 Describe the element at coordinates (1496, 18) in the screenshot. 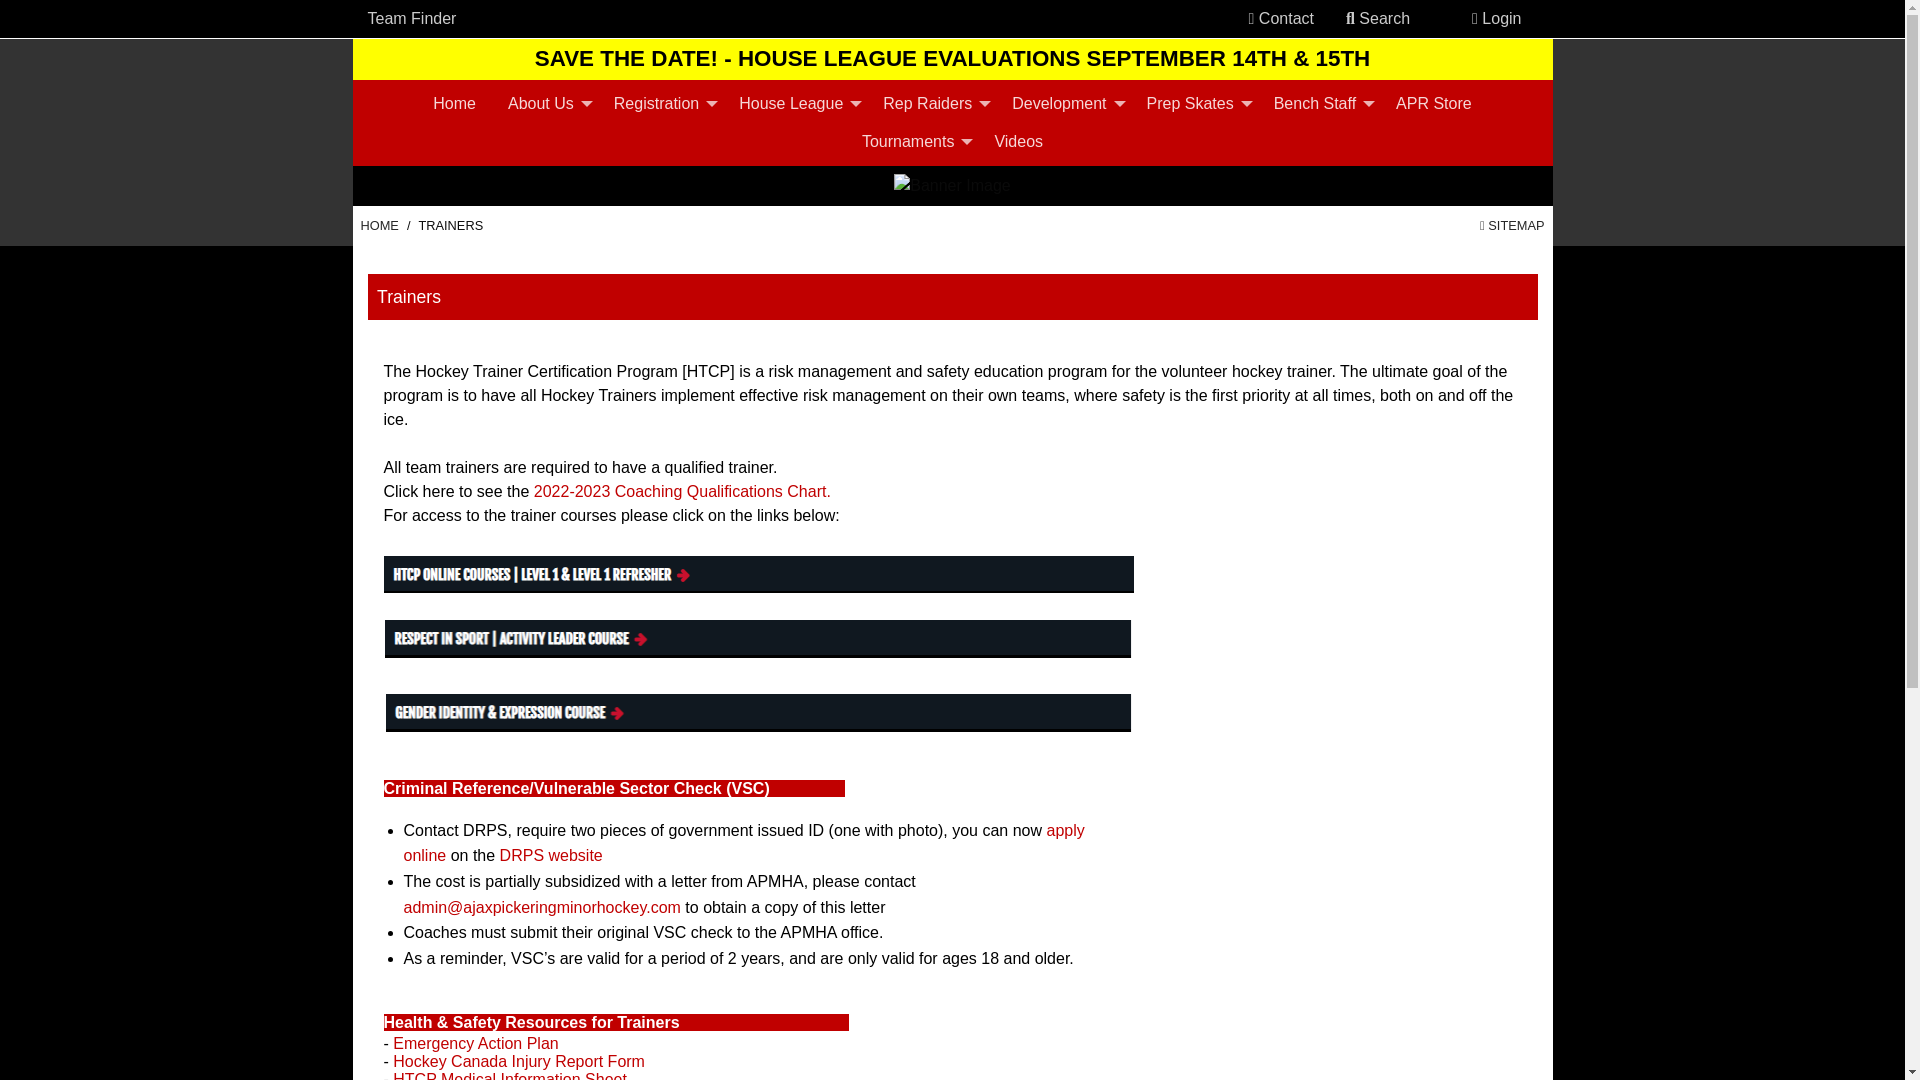

I see ` Login` at that location.